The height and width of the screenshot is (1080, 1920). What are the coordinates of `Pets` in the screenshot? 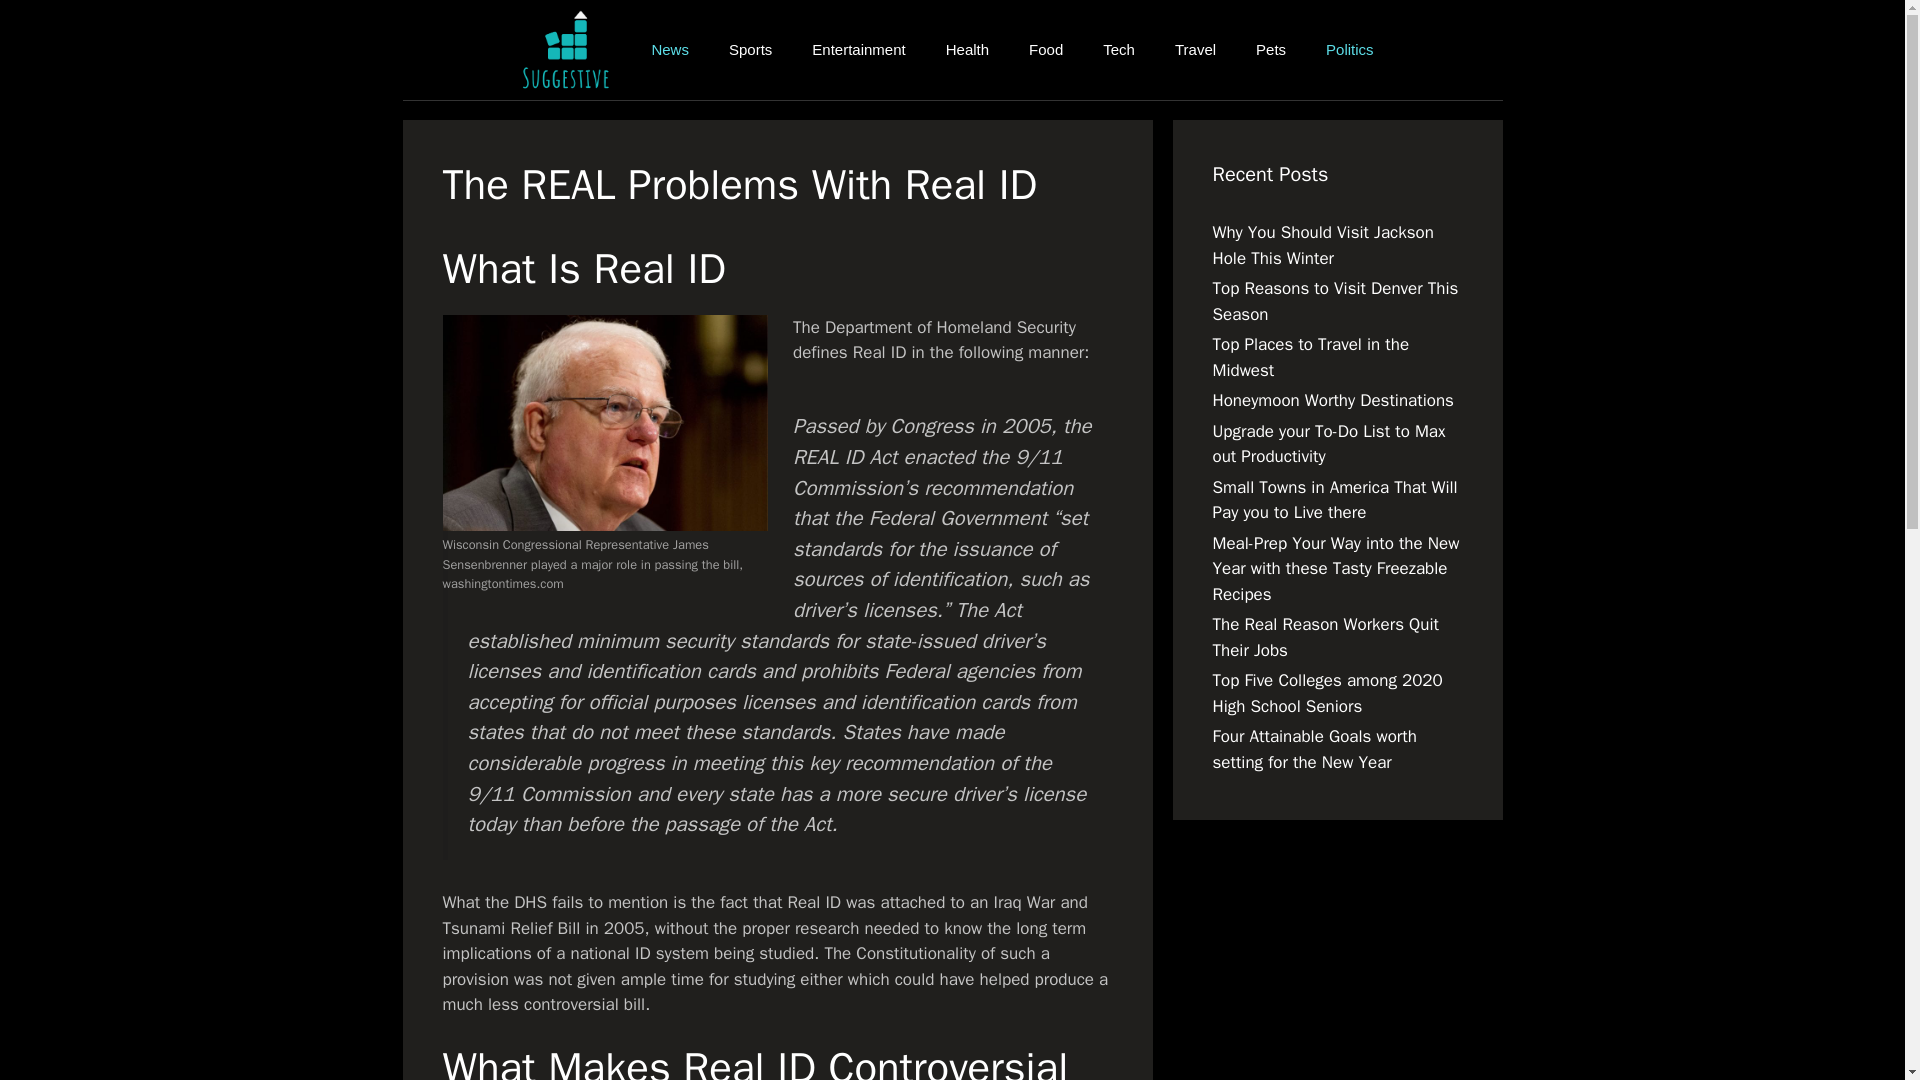 It's located at (1270, 50).